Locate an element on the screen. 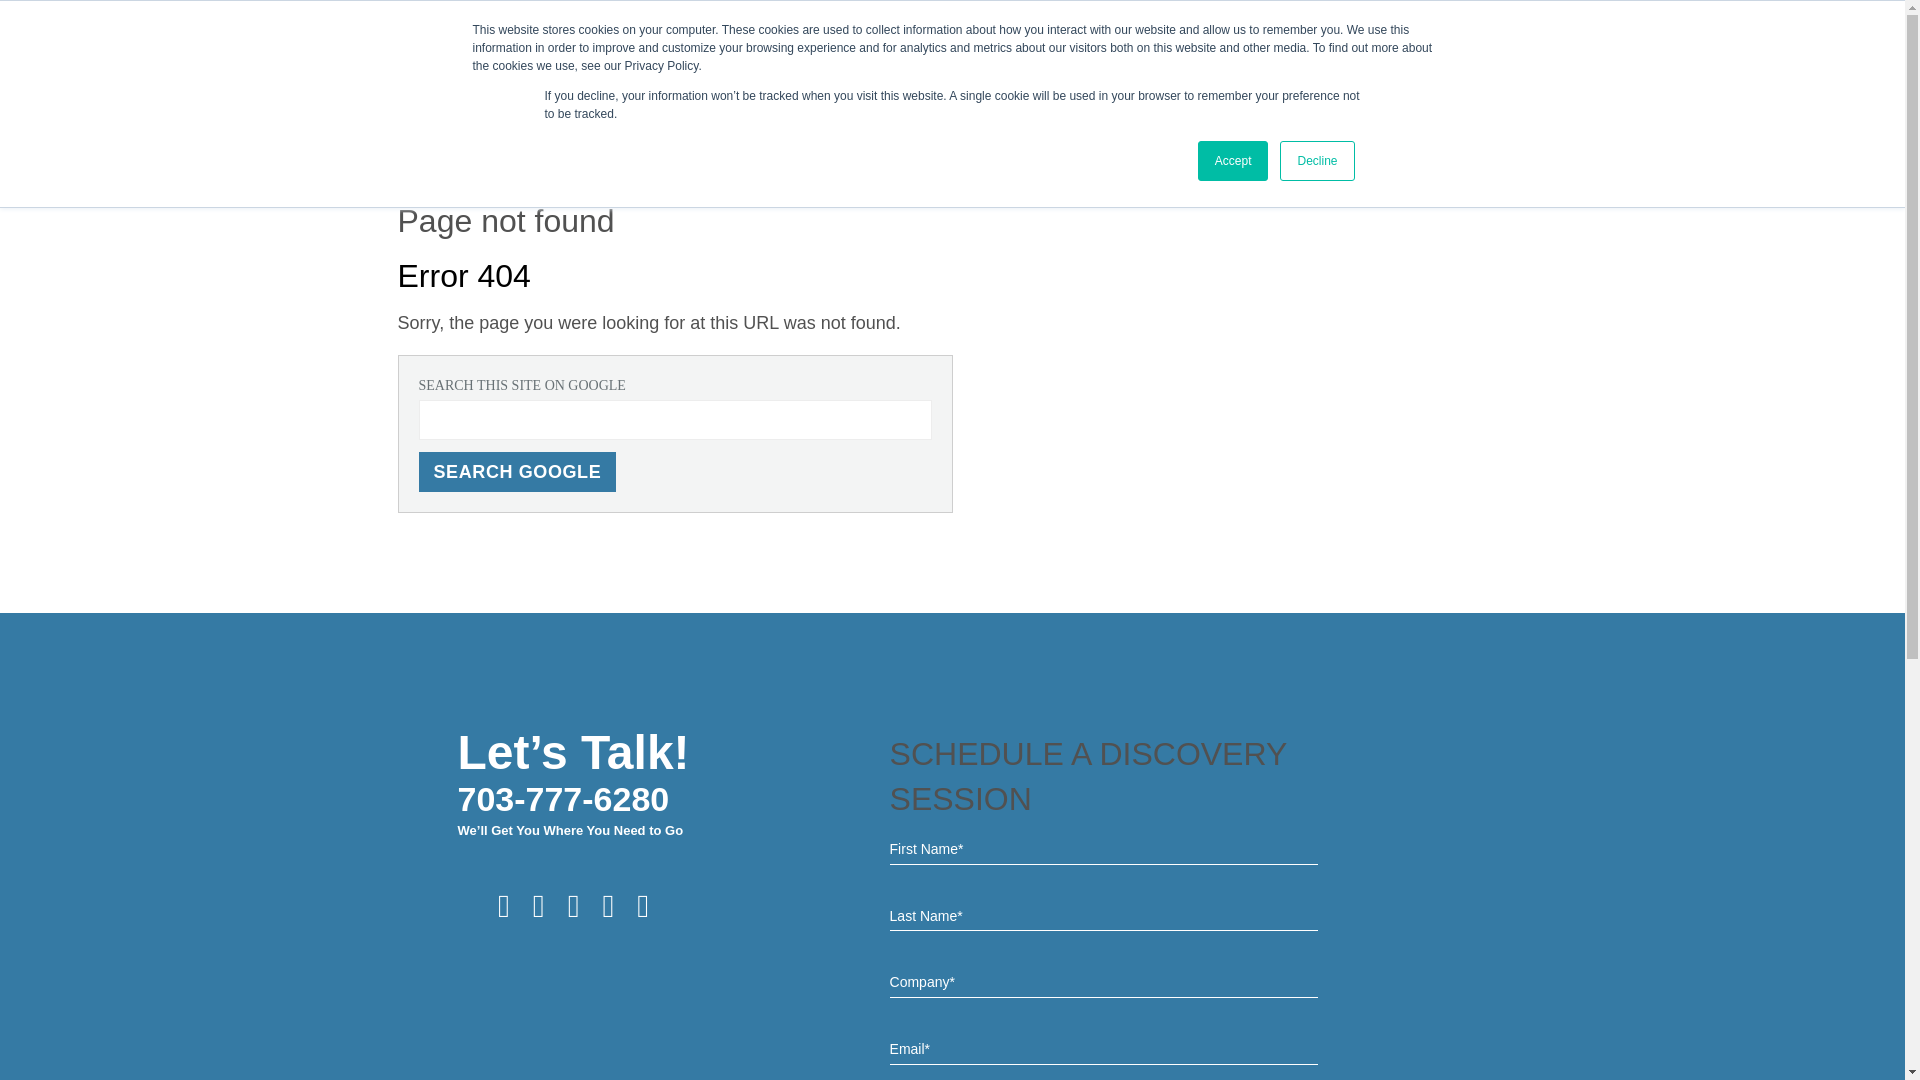  WHO WE'RE FOR is located at coordinates (1114, 82).